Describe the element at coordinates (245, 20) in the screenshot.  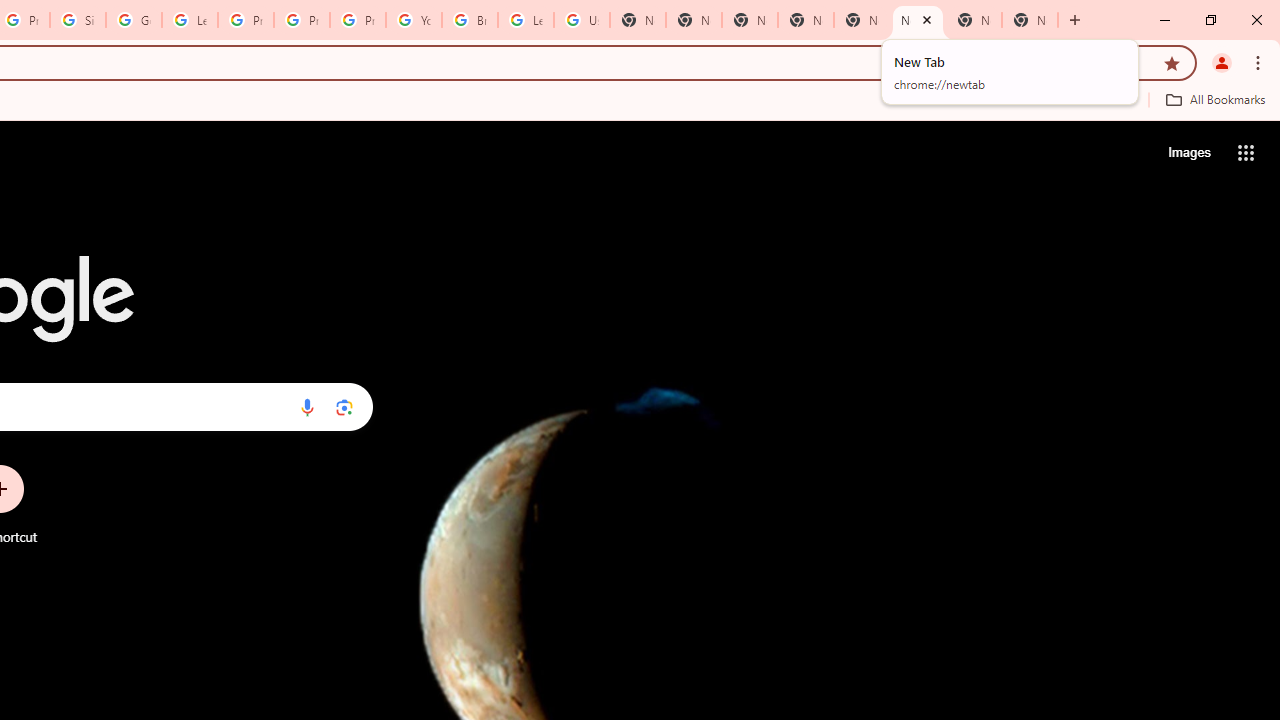
I see `Privacy Help Center - Policies Help` at that location.